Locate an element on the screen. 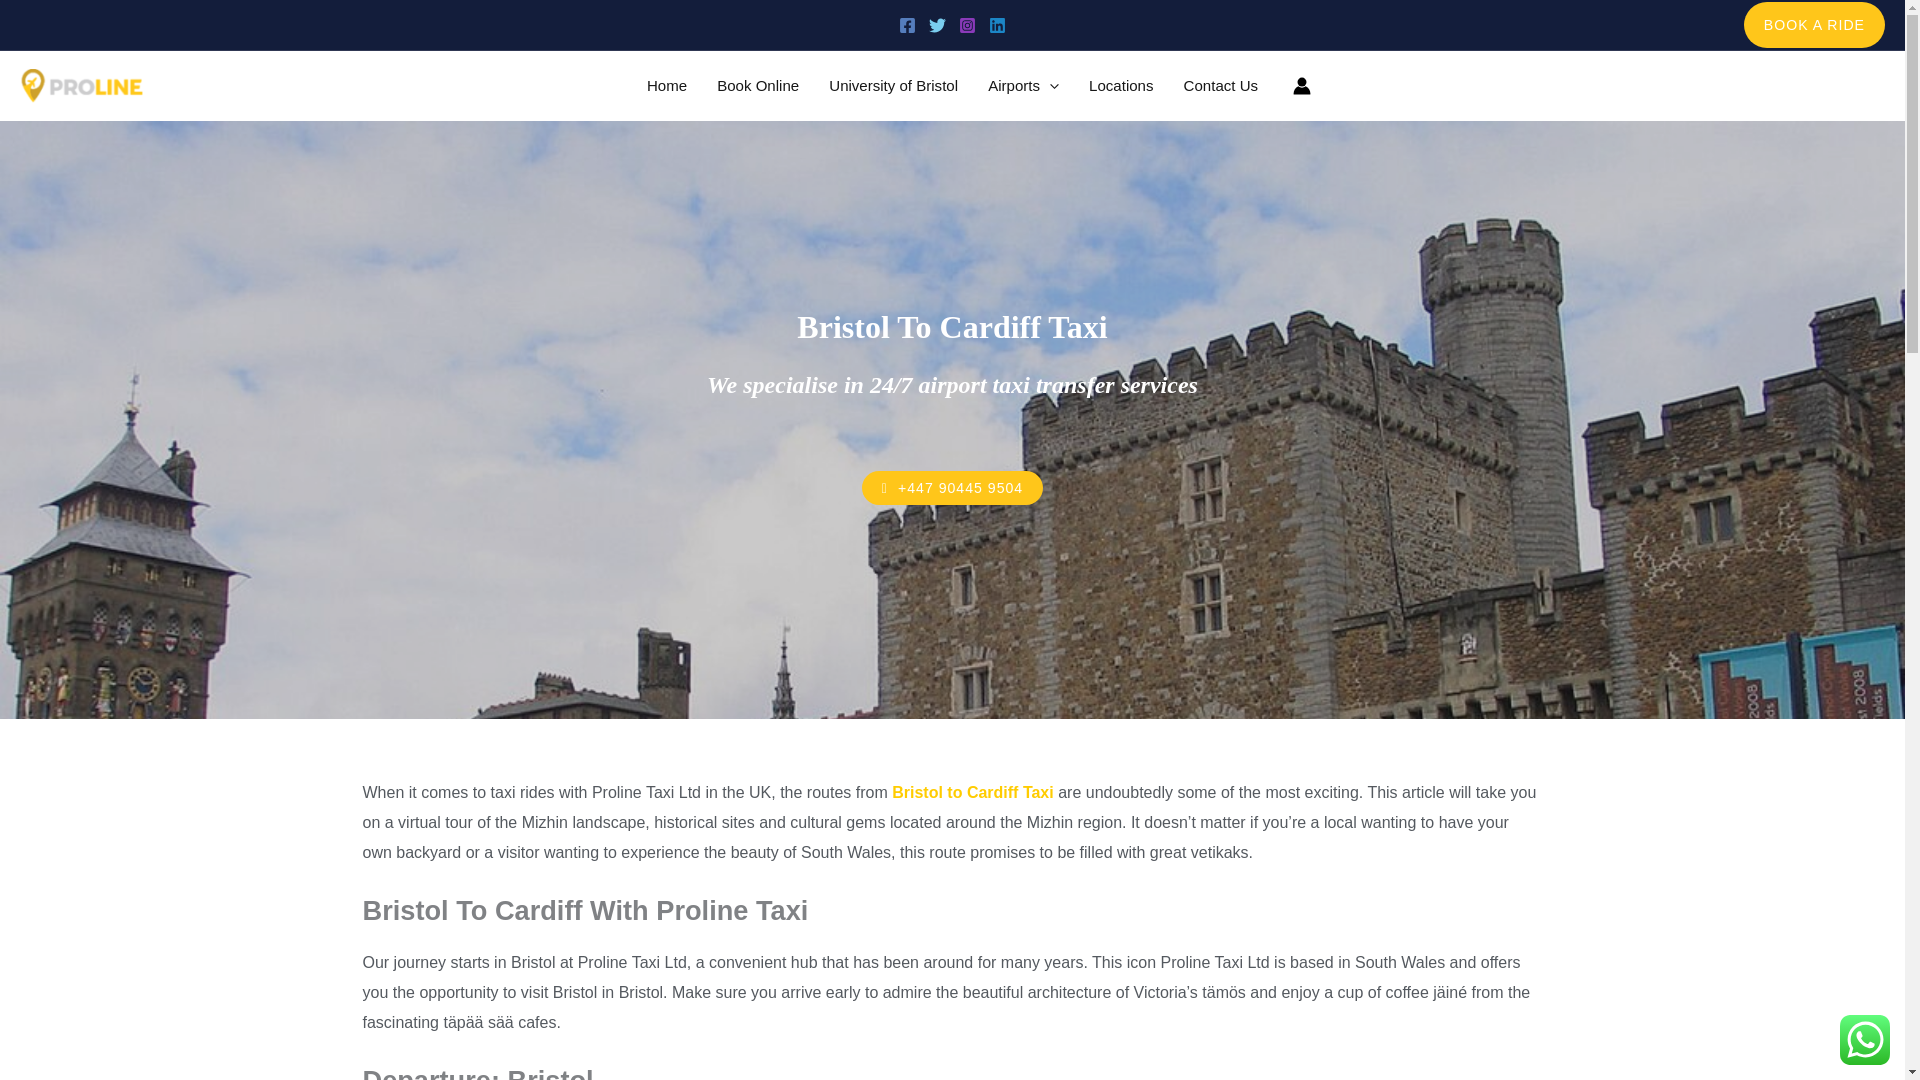 The height and width of the screenshot is (1080, 1920). University of Bristol is located at coordinates (894, 85).